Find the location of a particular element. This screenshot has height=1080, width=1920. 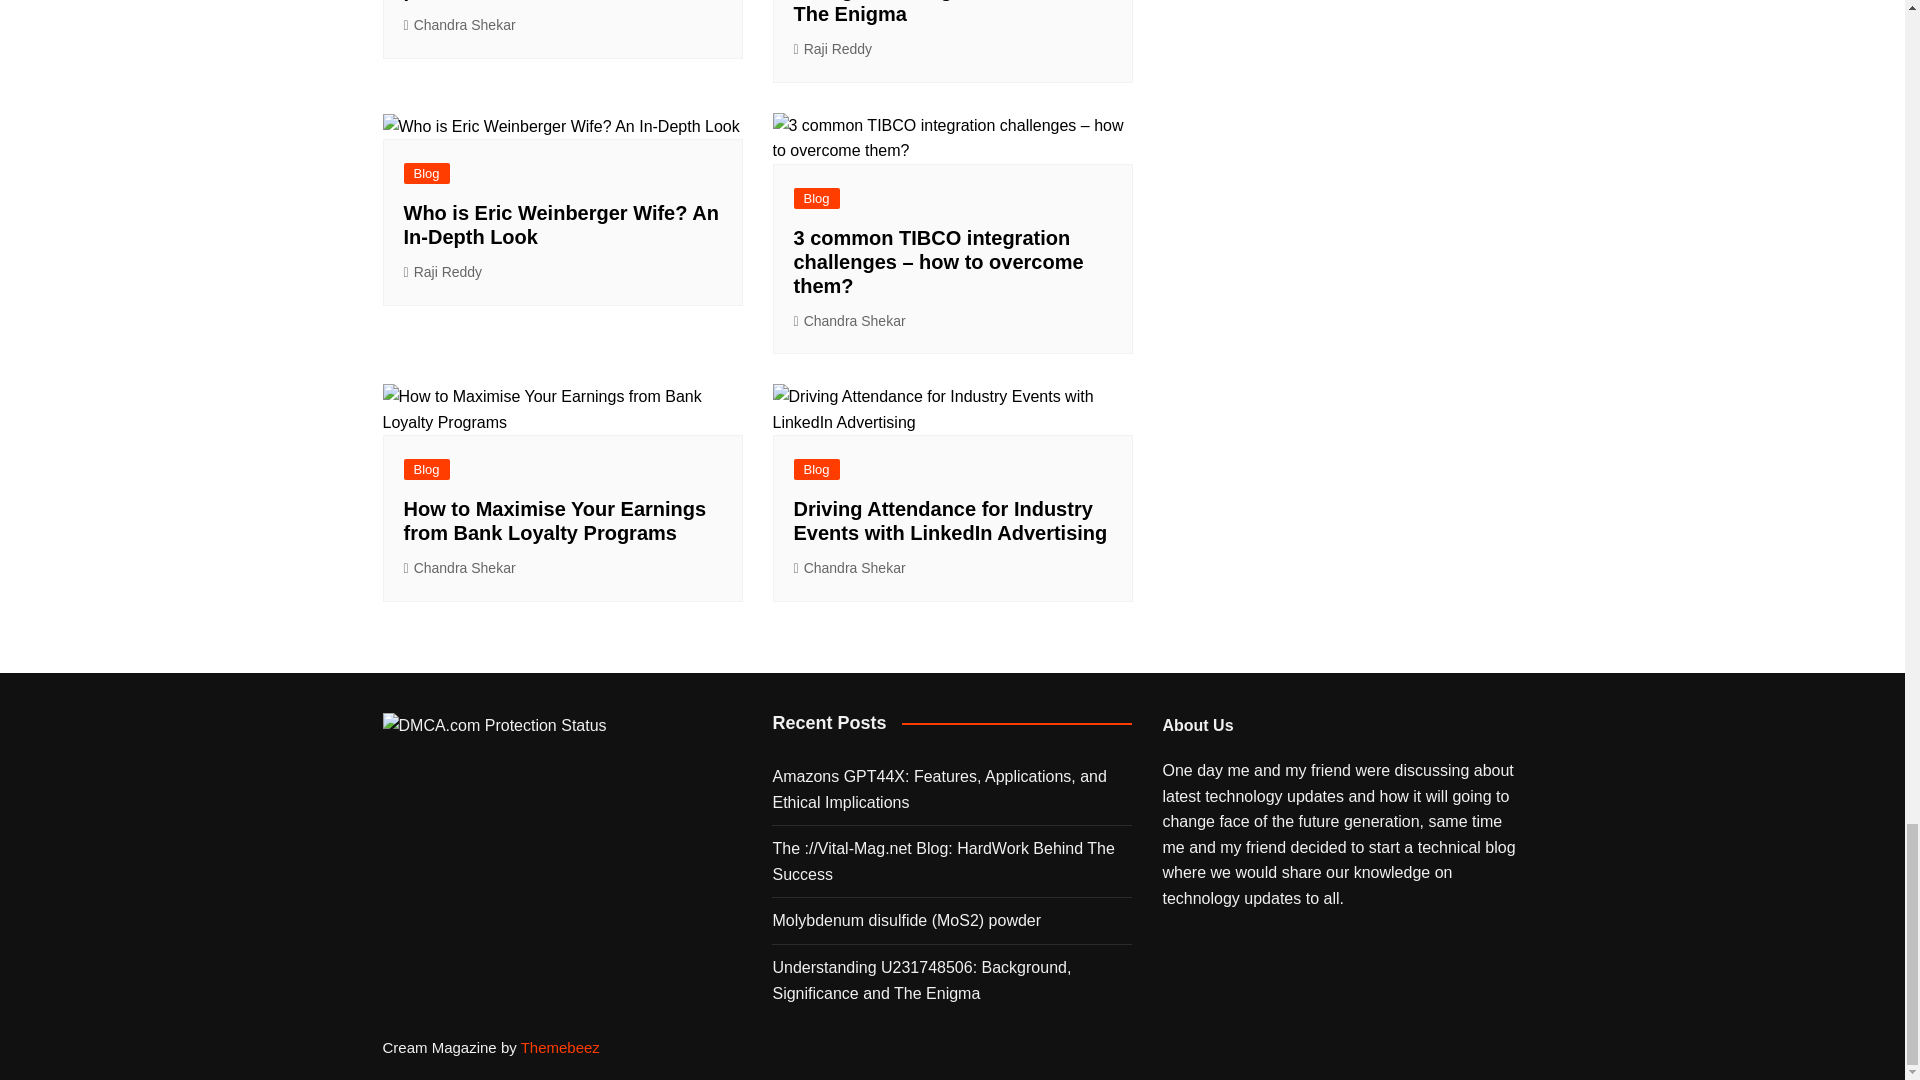

Blog is located at coordinates (426, 173).